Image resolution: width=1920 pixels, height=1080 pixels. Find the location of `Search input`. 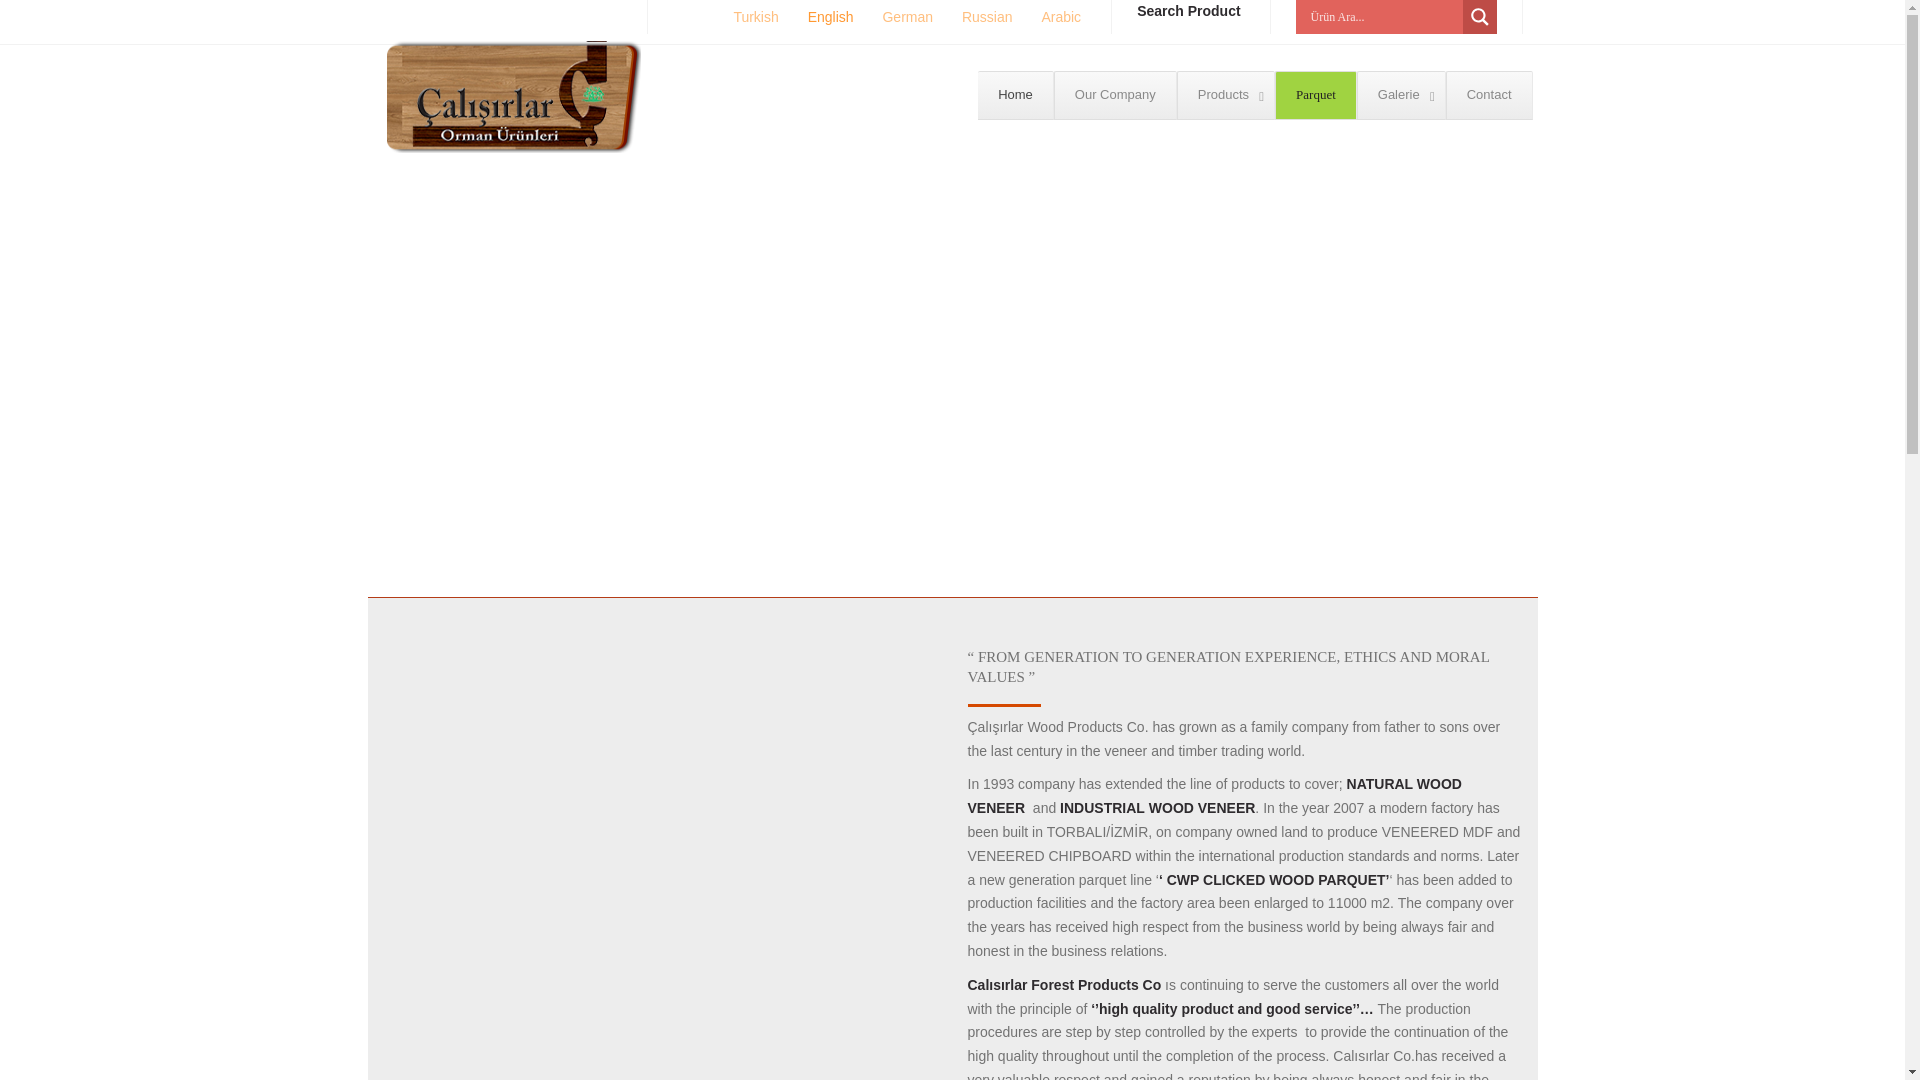

Search input is located at coordinates (1383, 16).